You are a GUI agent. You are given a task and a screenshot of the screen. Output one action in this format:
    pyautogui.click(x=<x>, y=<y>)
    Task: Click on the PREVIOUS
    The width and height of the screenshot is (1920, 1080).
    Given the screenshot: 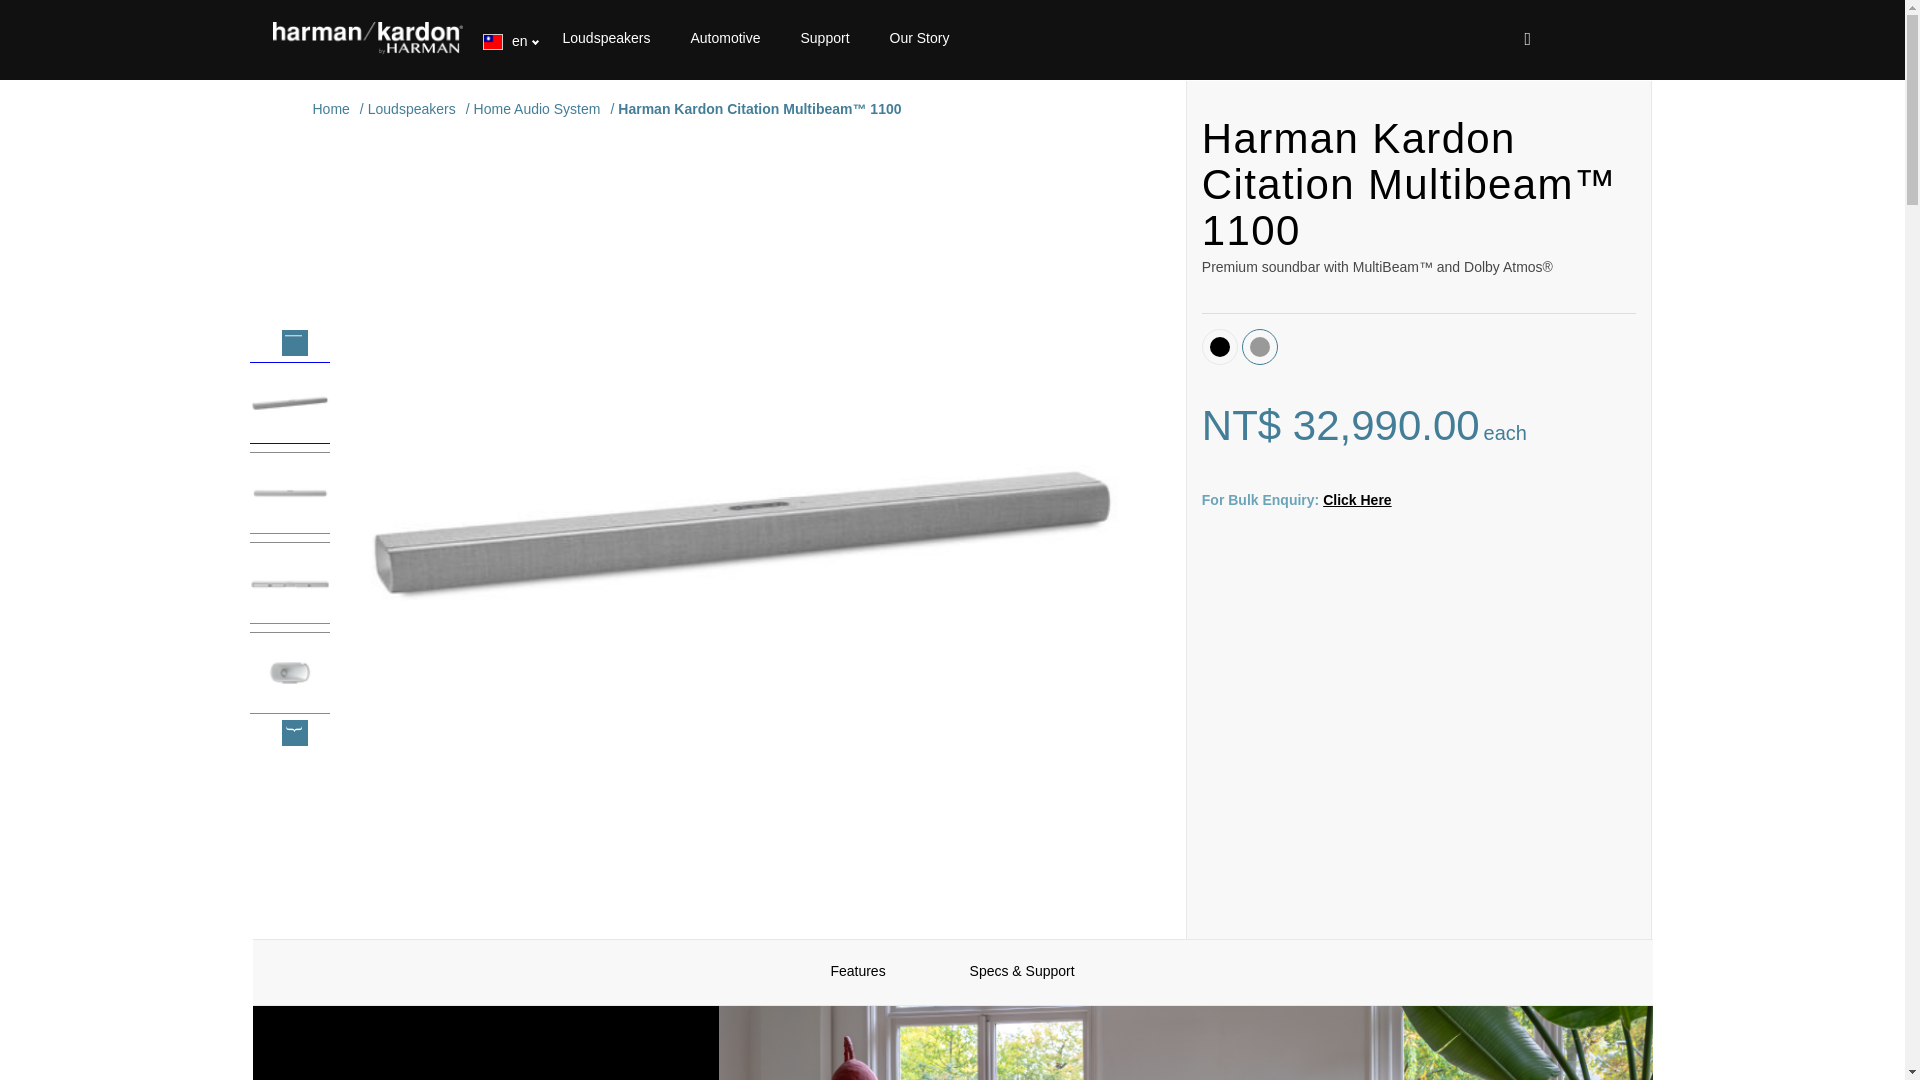 What is the action you would take?
    pyautogui.click(x=294, y=342)
    